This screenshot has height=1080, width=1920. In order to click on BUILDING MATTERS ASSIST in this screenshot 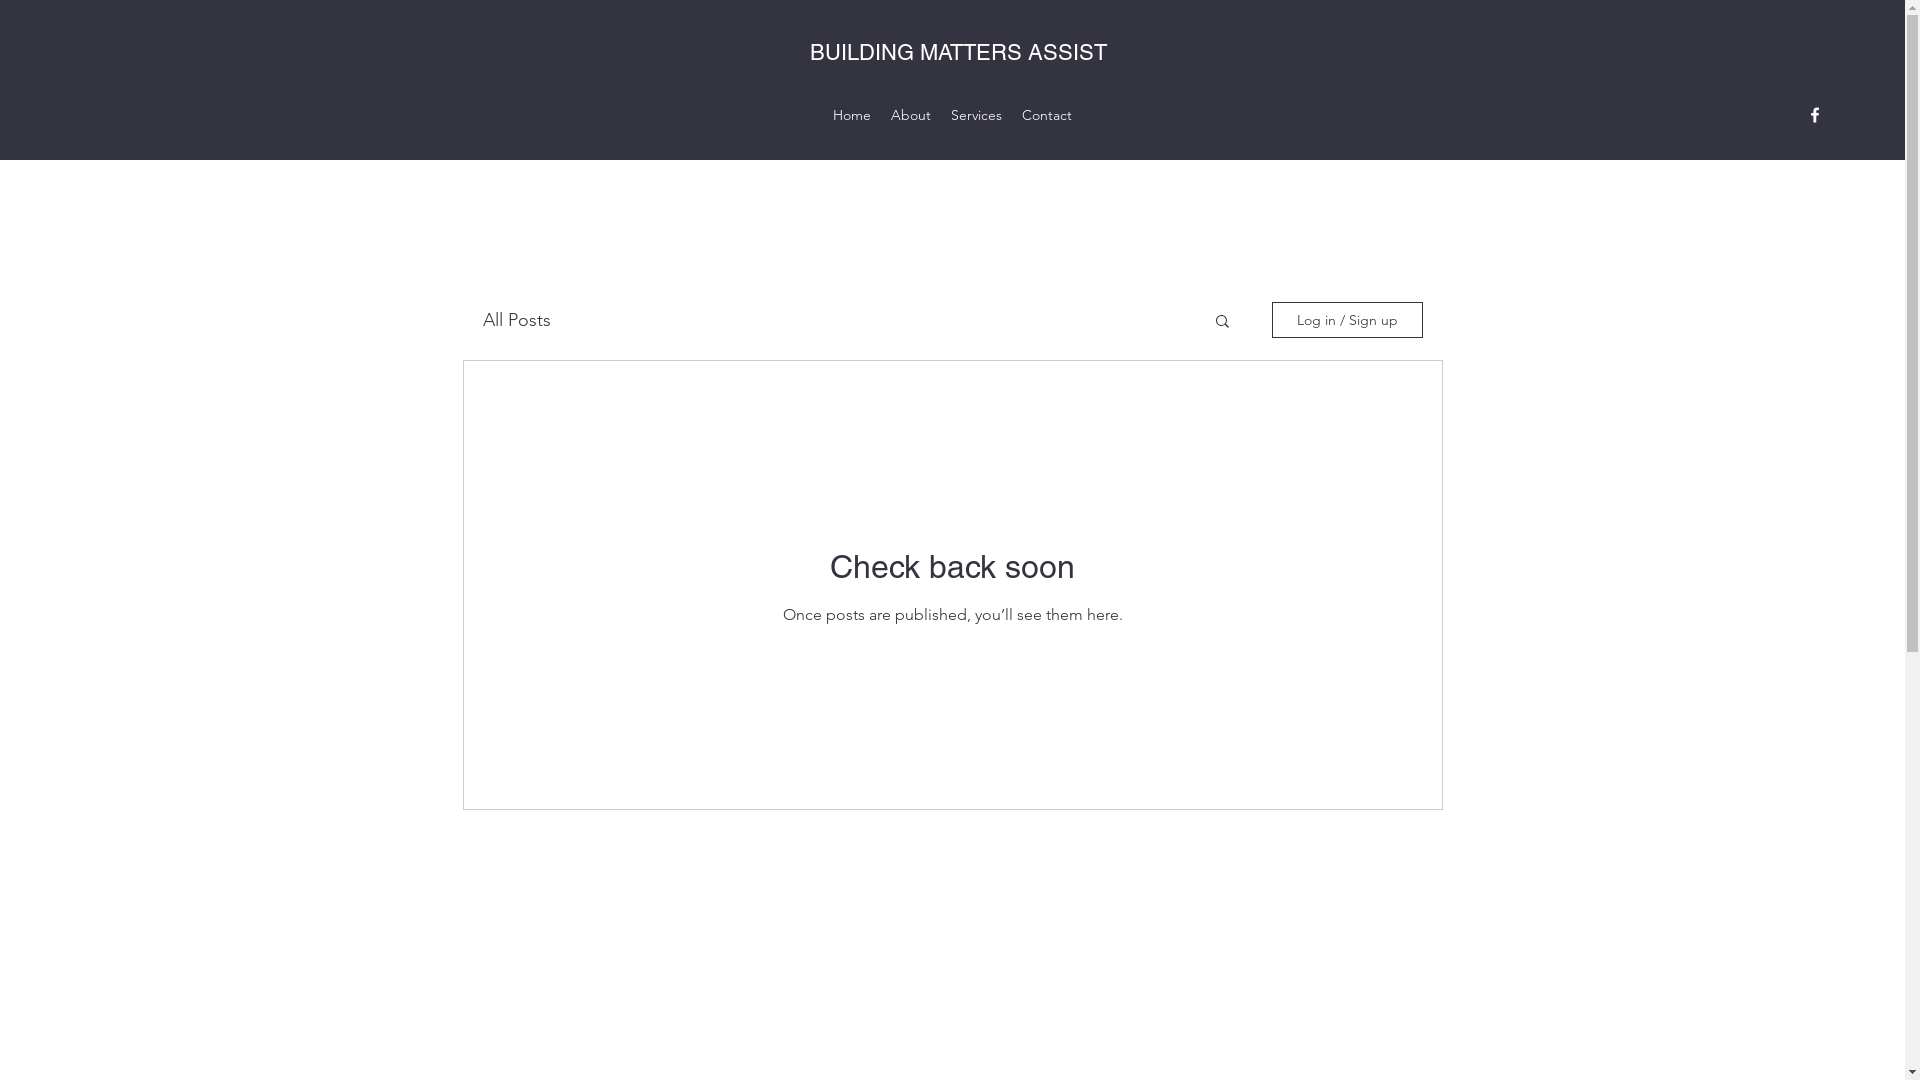, I will do `click(958, 52)`.